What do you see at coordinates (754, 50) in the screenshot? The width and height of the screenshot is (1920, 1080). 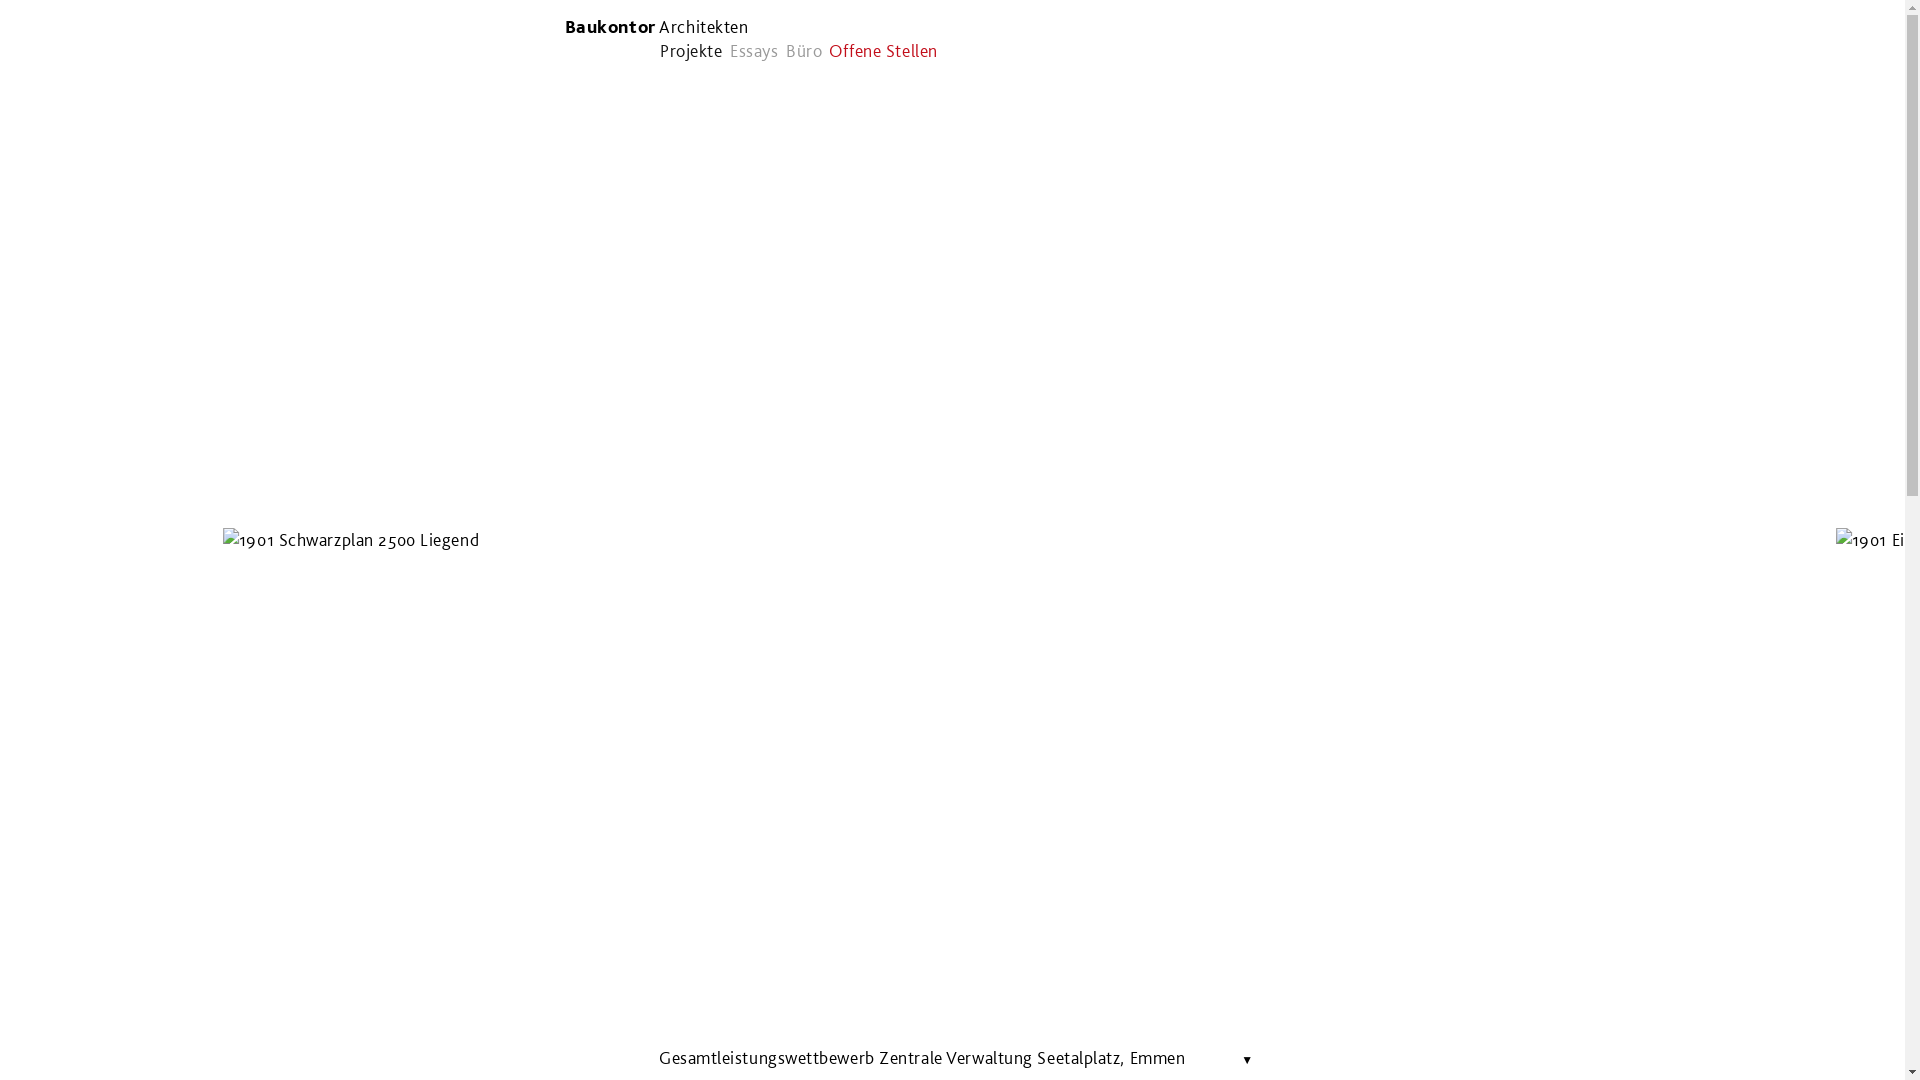 I see `Essays` at bounding box center [754, 50].